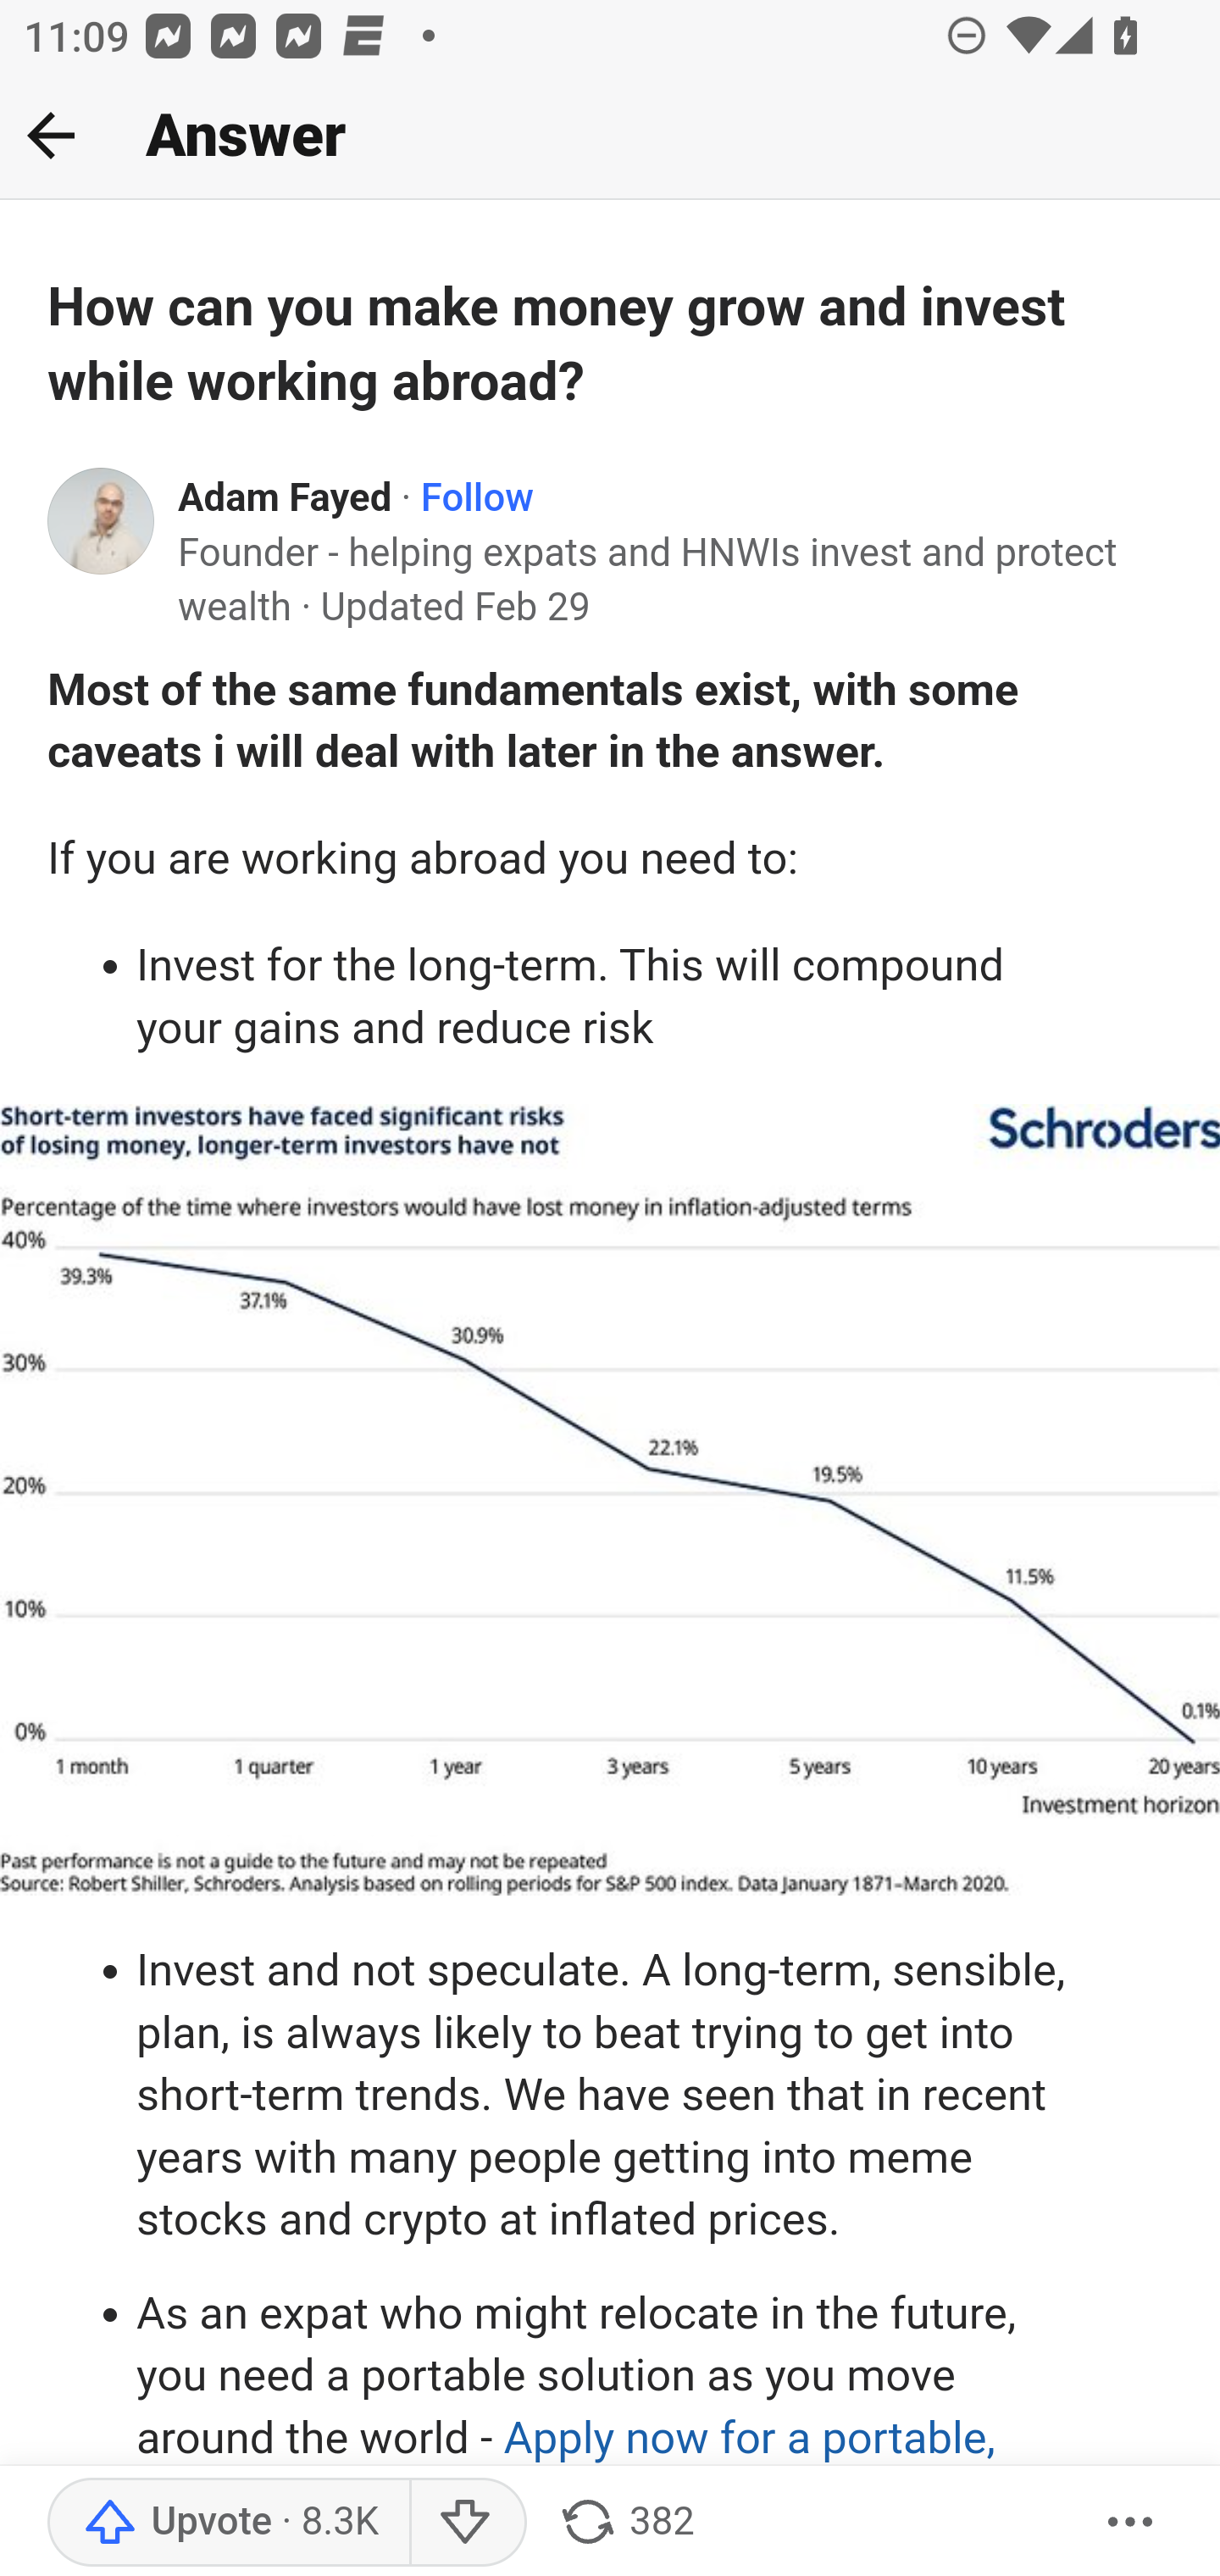 The image size is (1220, 2576). I want to click on Follow, so click(476, 498).